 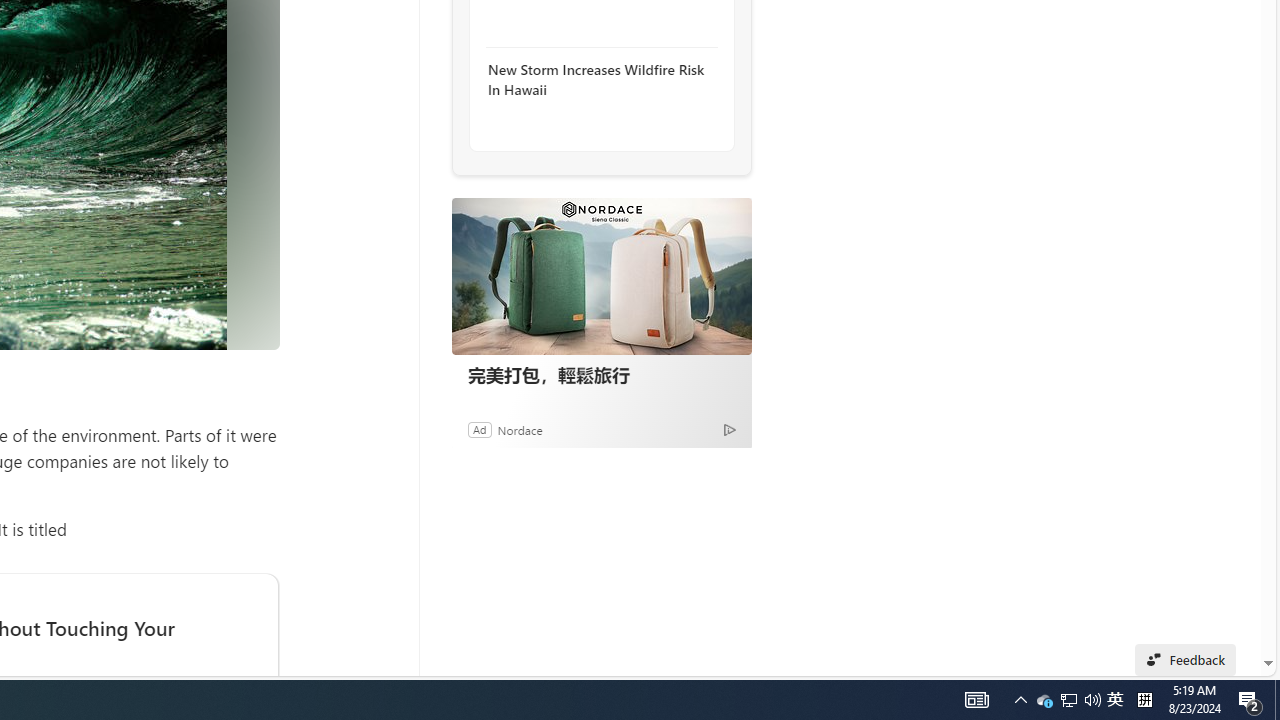 What do you see at coordinates (596, 80) in the screenshot?
I see `New Storm Increases Wildfire Risk In Hawaii` at bounding box center [596, 80].